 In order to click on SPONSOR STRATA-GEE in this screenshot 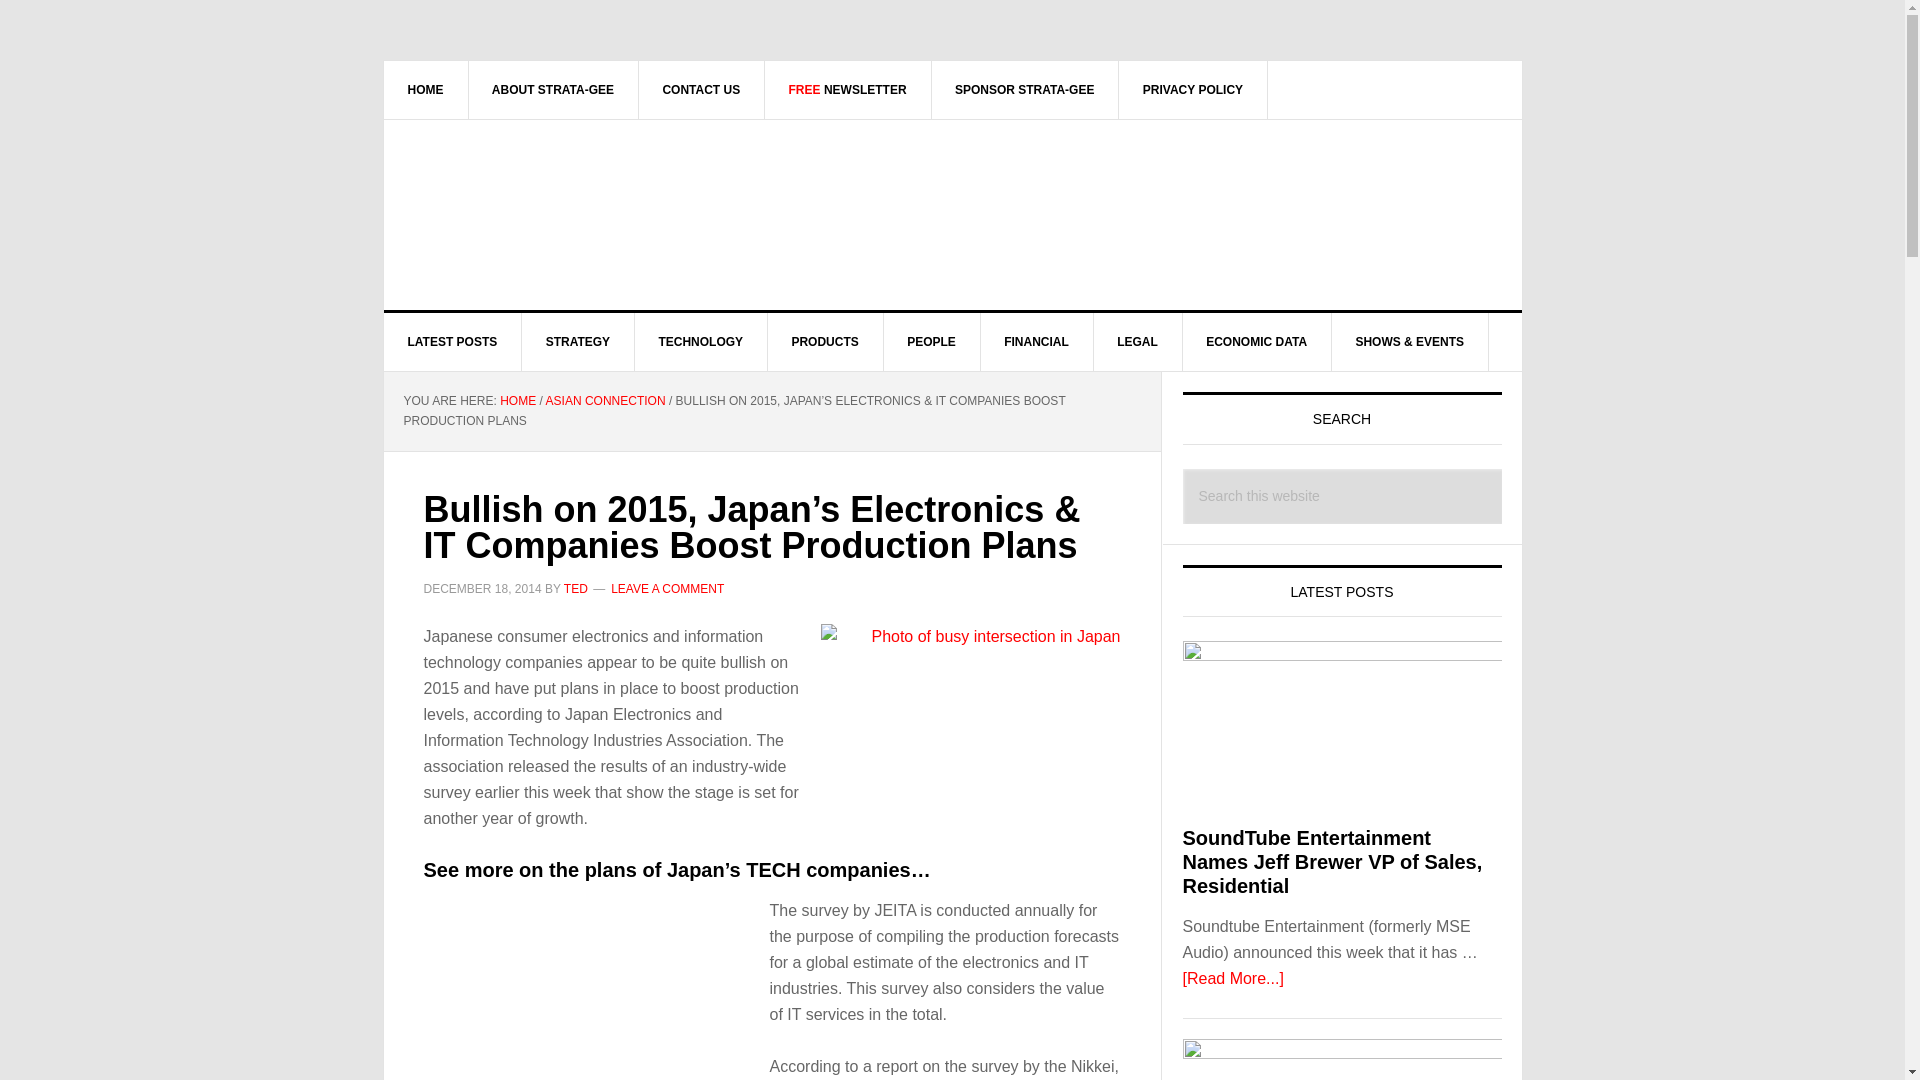, I will do `click(1025, 89)`.